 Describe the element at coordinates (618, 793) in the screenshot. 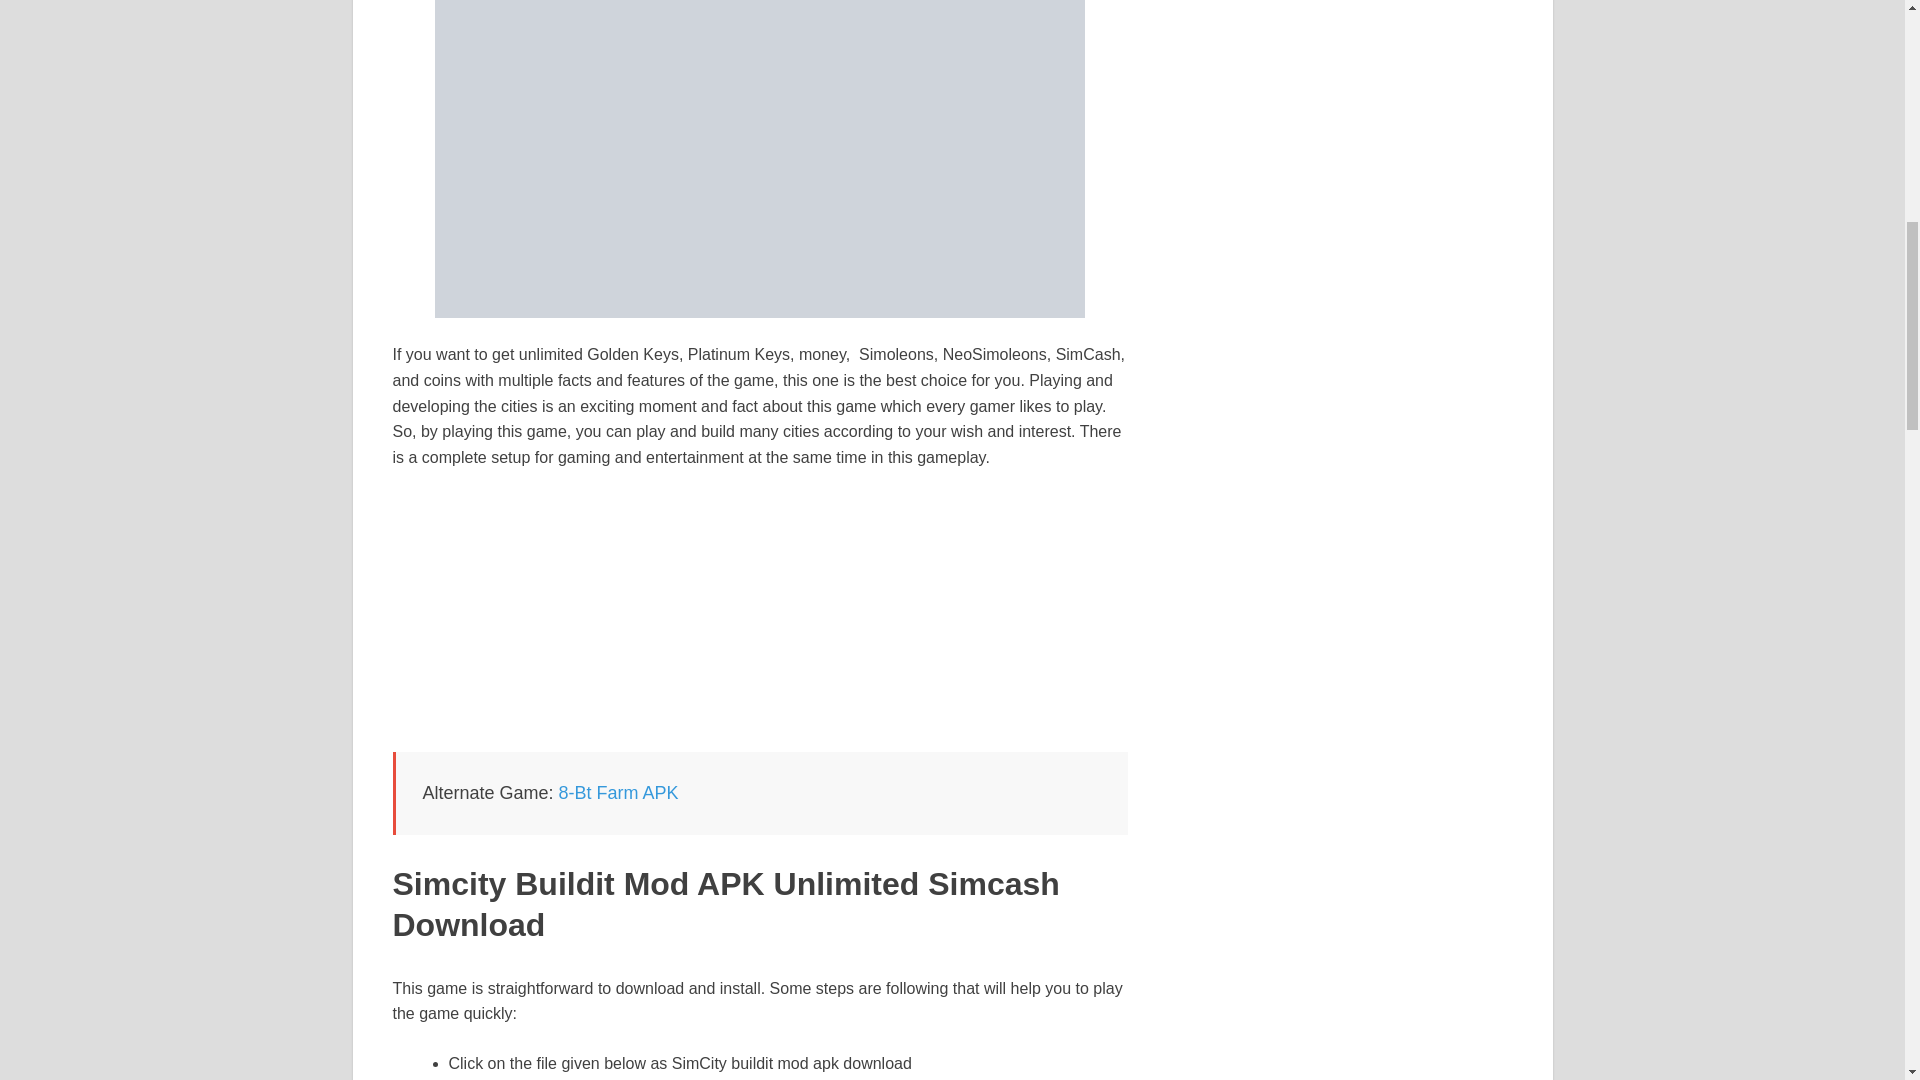

I see `8-Bt Farm APK` at that location.